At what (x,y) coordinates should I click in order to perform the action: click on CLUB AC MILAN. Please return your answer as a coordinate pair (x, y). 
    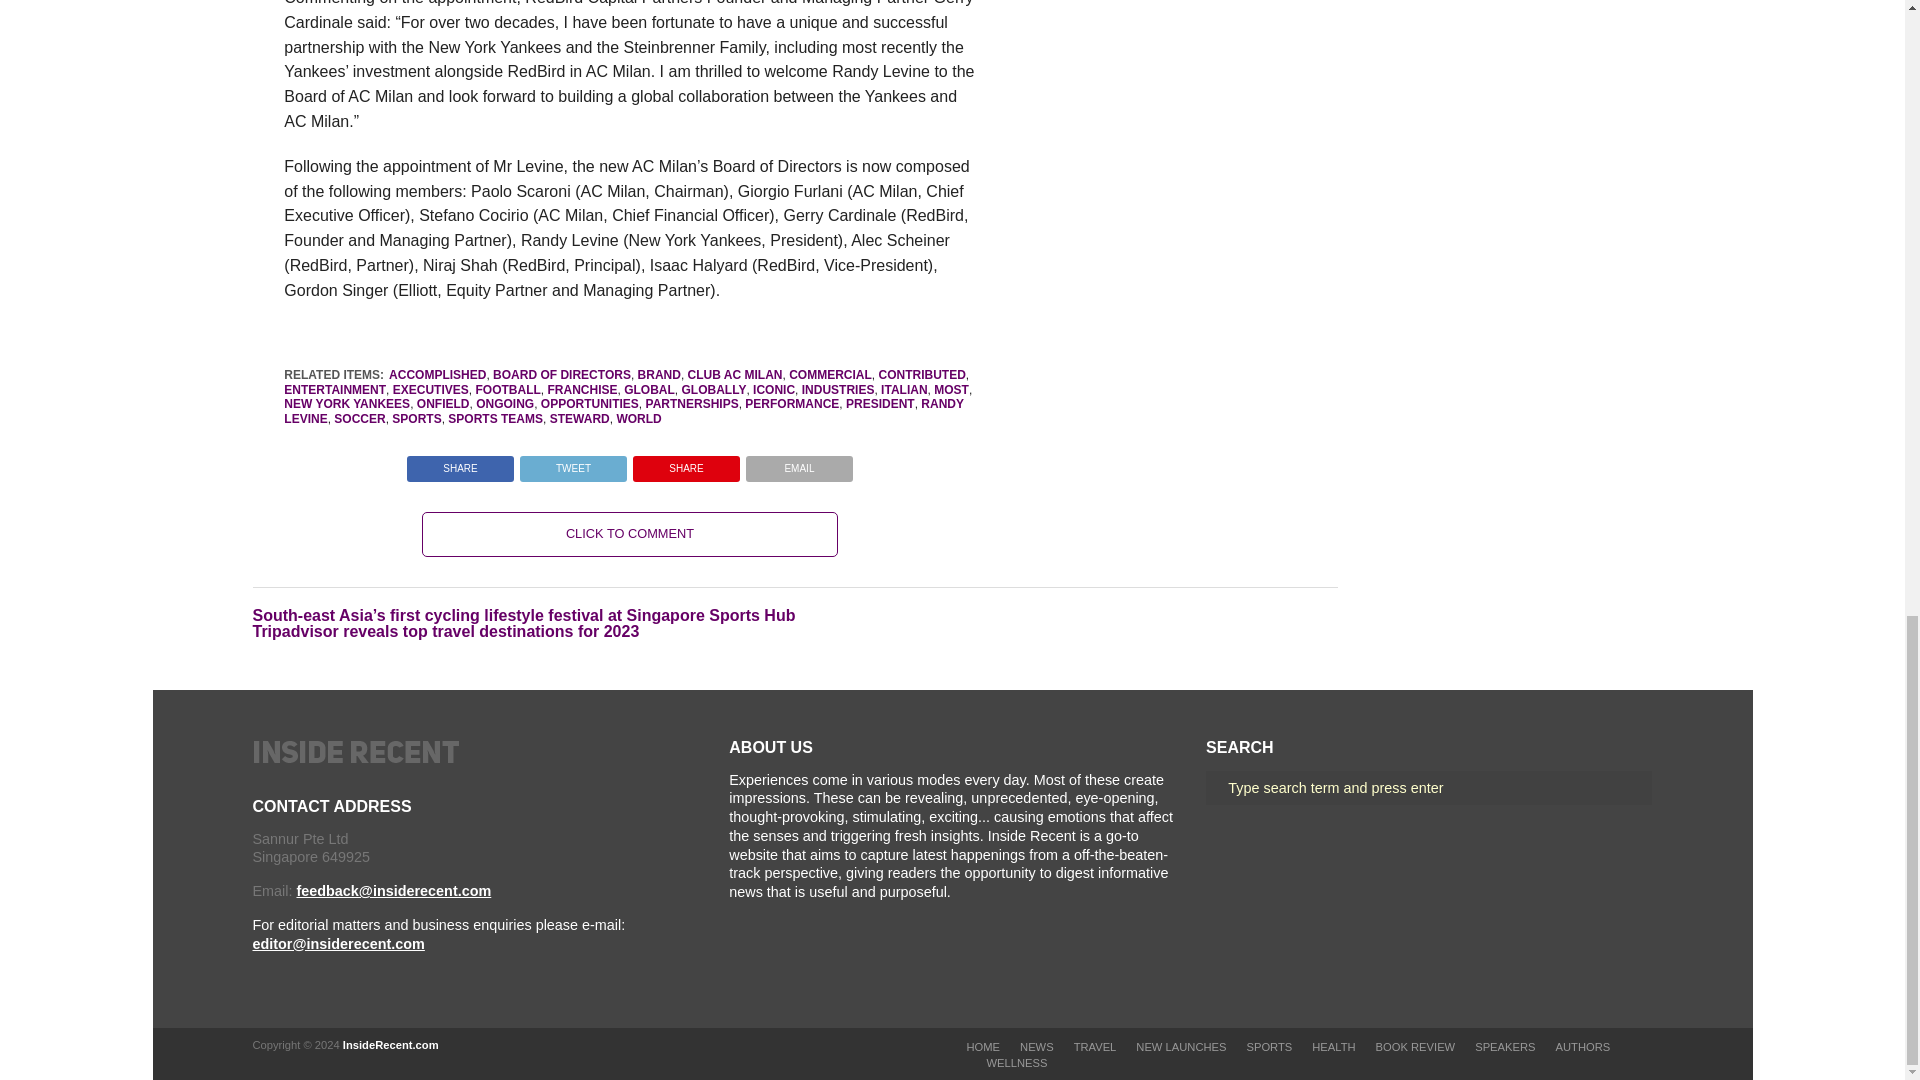
    Looking at the image, I should click on (735, 375).